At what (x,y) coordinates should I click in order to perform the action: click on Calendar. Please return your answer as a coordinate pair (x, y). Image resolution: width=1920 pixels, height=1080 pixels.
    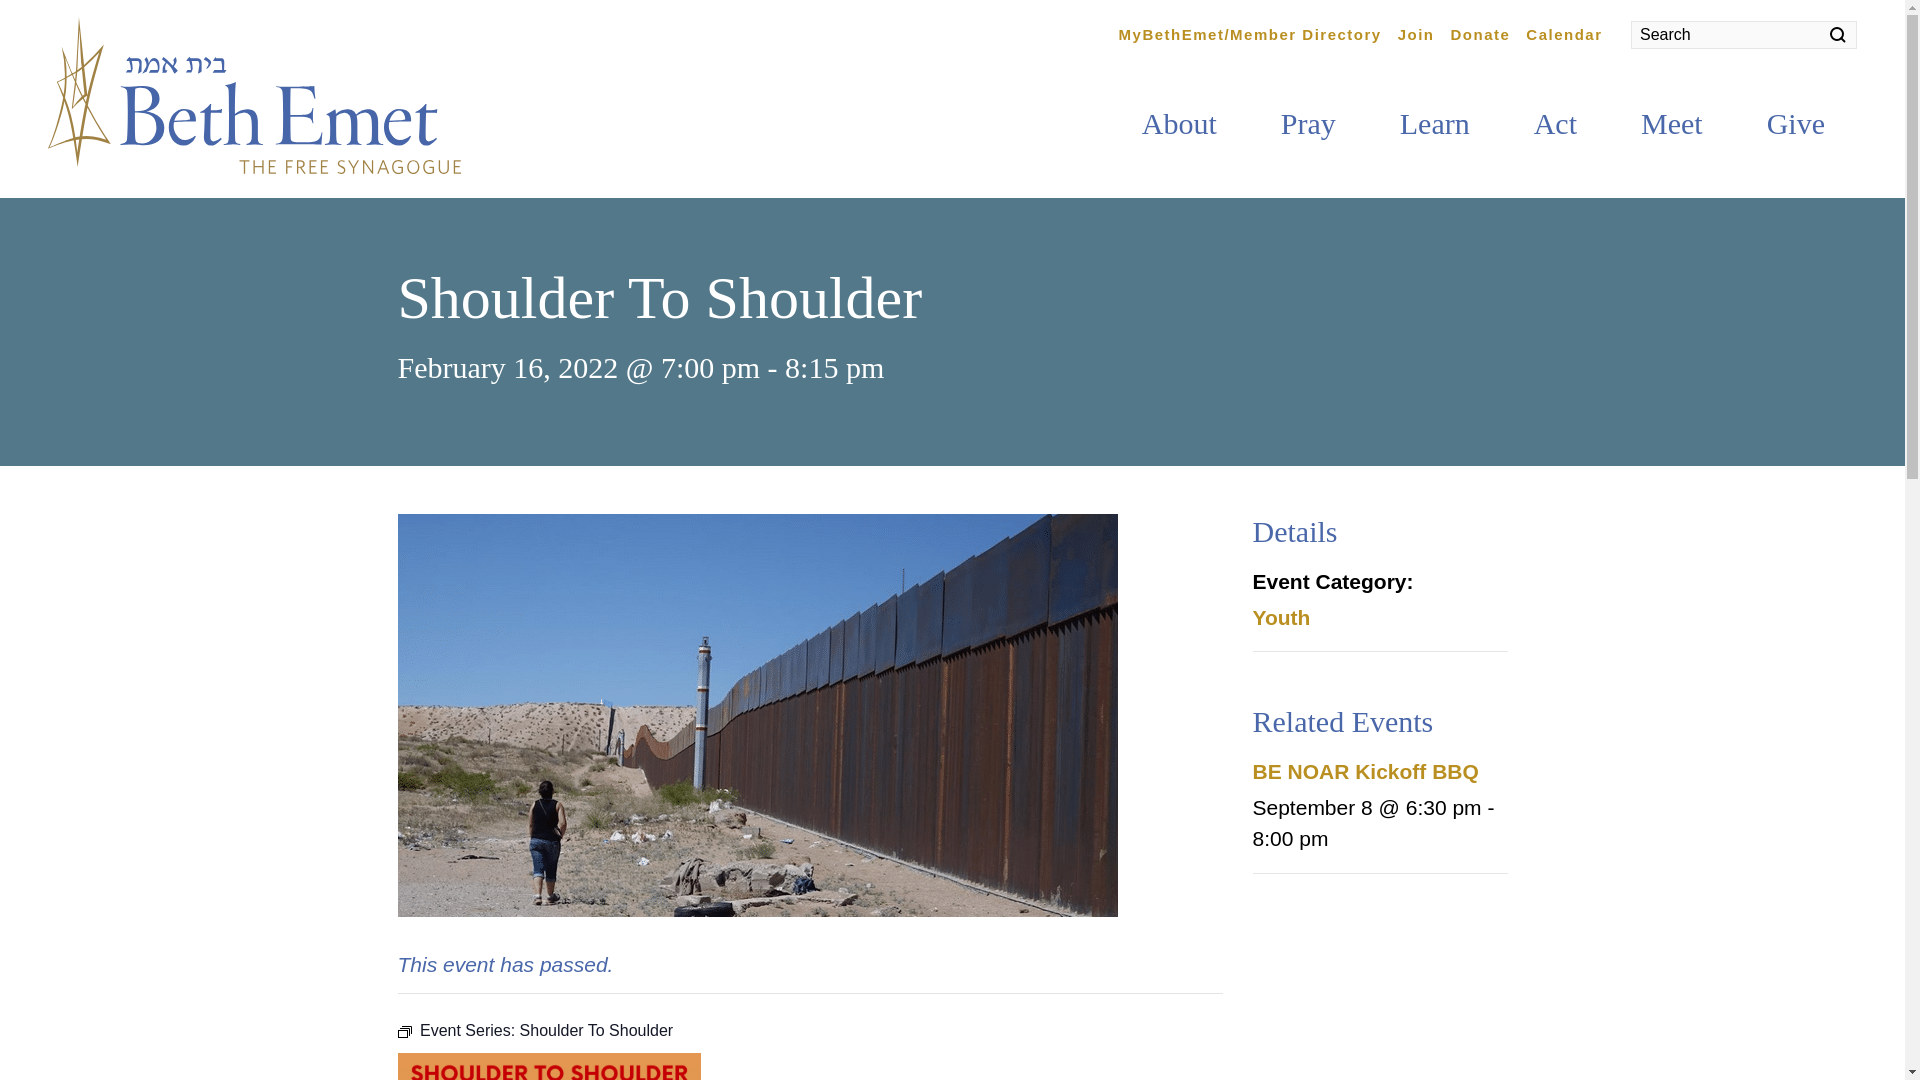
    Looking at the image, I should click on (1564, 32).